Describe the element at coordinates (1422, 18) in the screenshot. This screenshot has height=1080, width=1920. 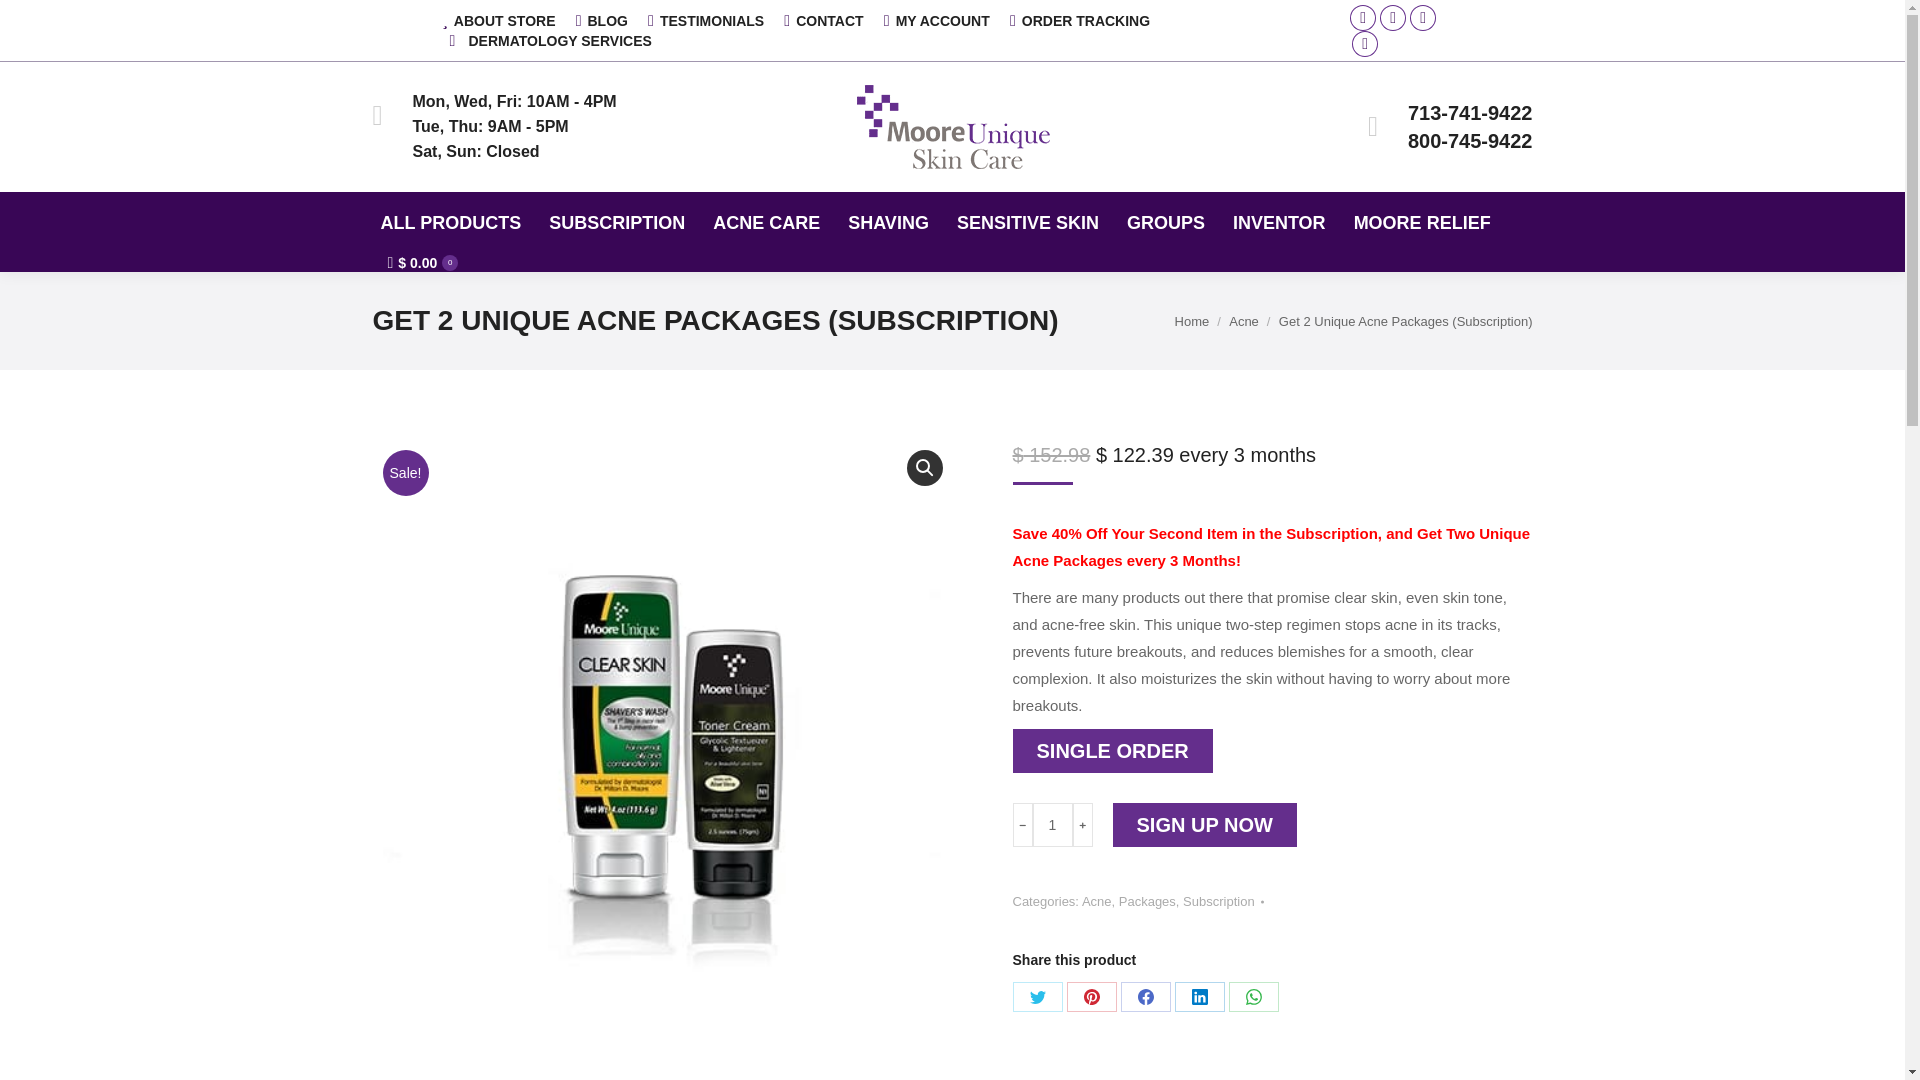
I see `Instagram page opens in new window` at that location.